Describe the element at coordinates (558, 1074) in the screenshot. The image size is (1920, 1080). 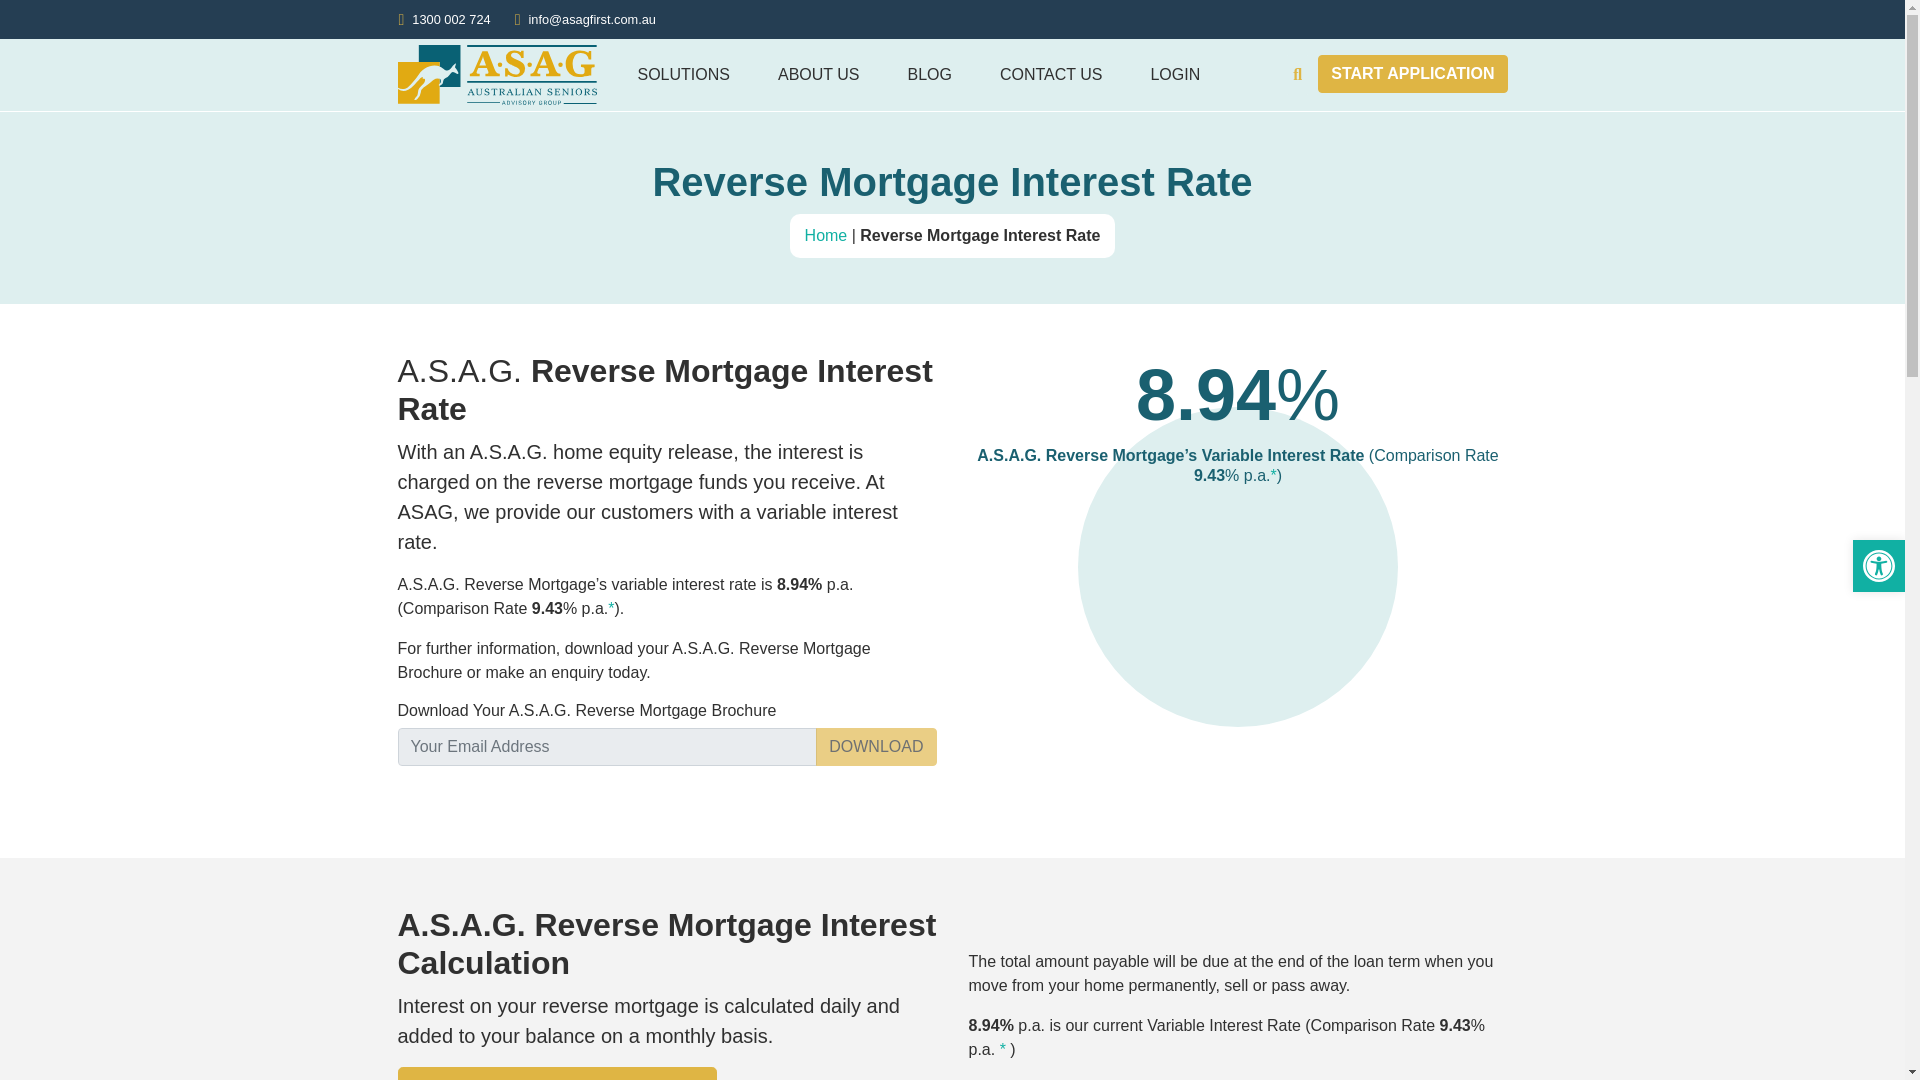
I see `HOW MUCH CAN I BORROW?` at that location.